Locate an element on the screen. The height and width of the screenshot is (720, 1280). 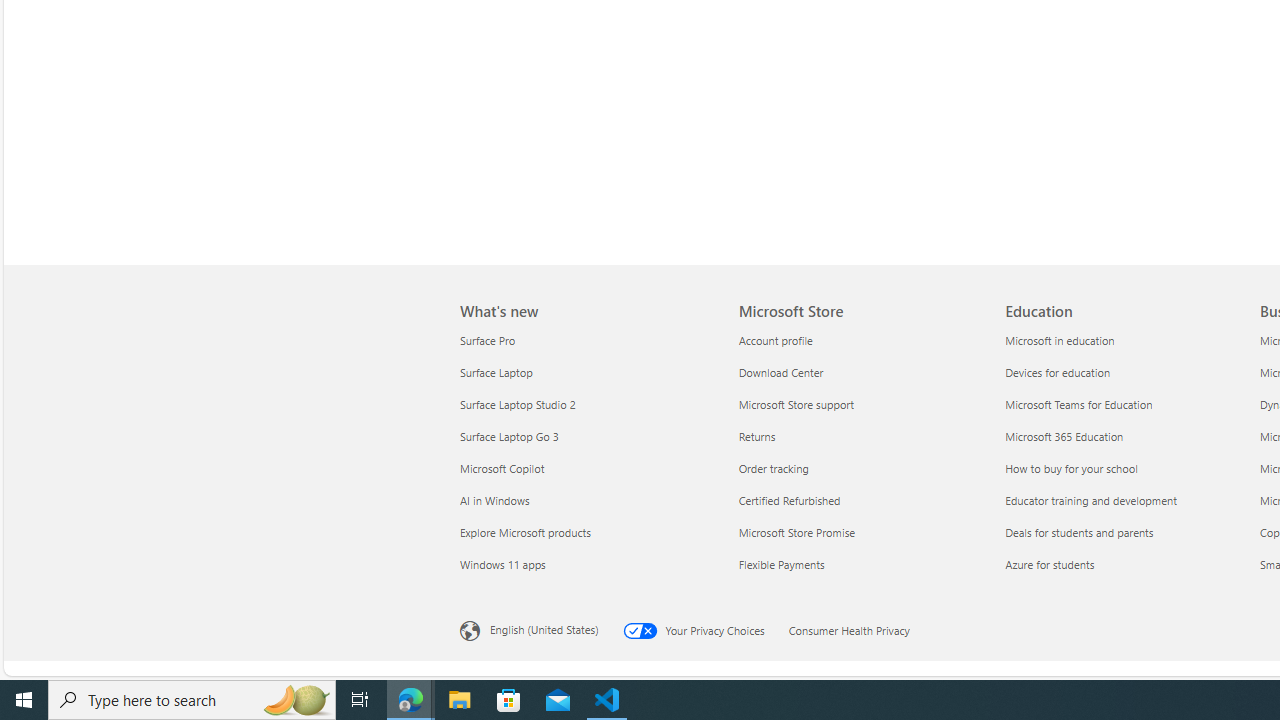
Microsoft in education is located at coordinates (1126, 340).